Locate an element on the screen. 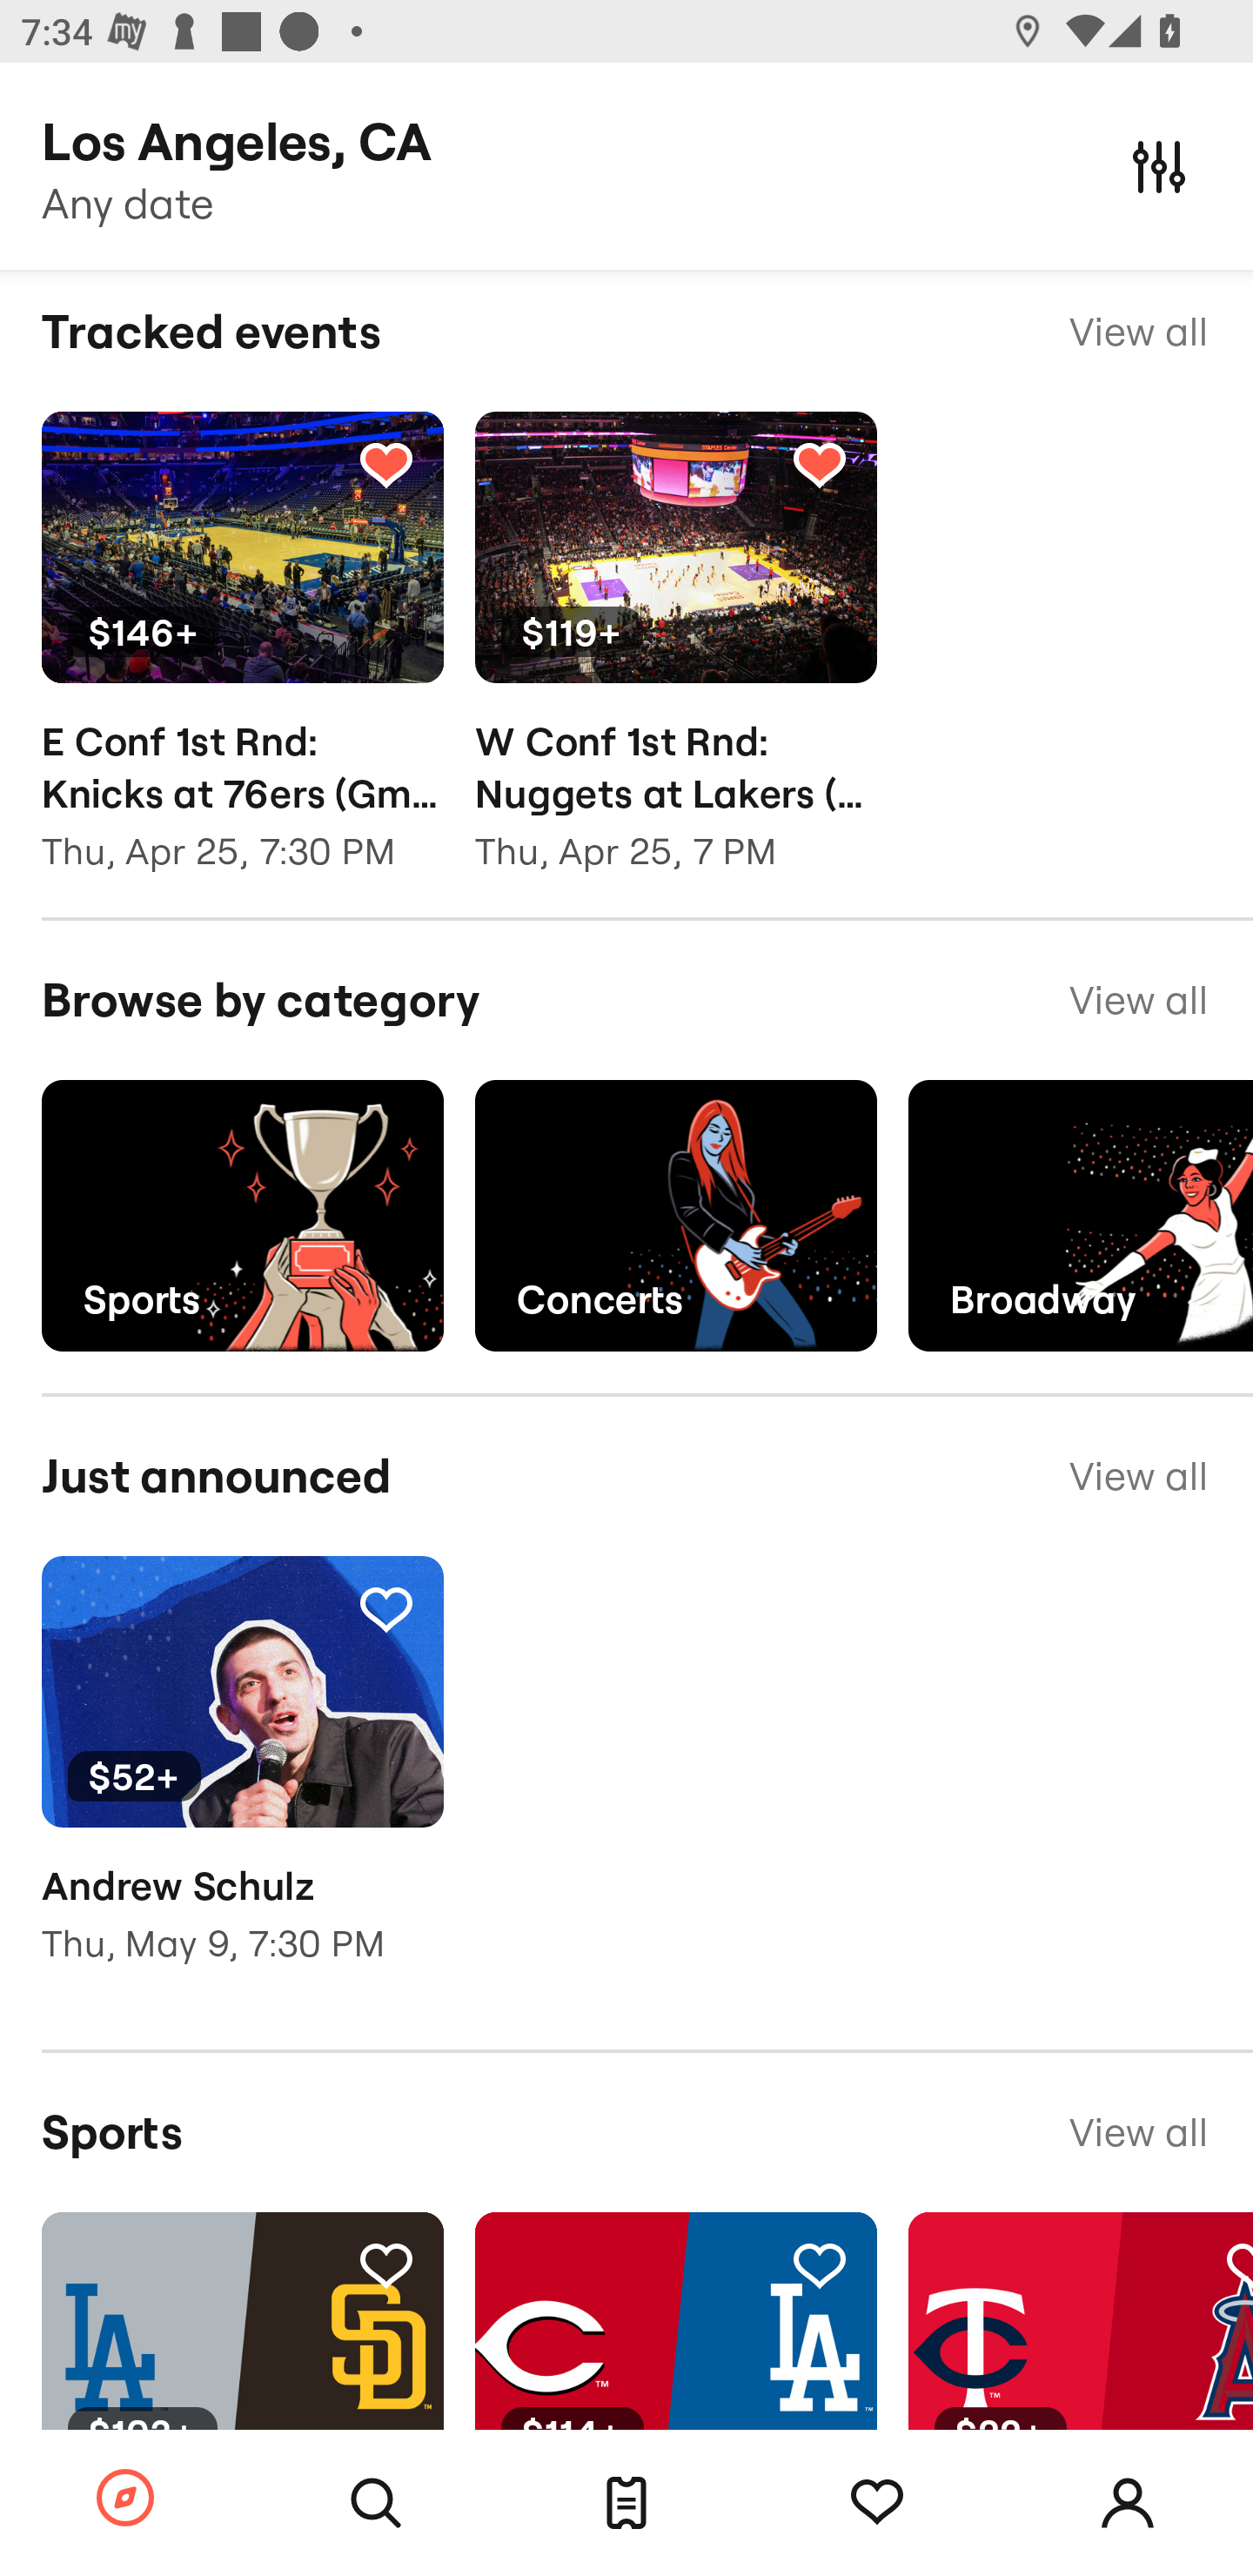  Tracking is located at coordinates (819, 2264).